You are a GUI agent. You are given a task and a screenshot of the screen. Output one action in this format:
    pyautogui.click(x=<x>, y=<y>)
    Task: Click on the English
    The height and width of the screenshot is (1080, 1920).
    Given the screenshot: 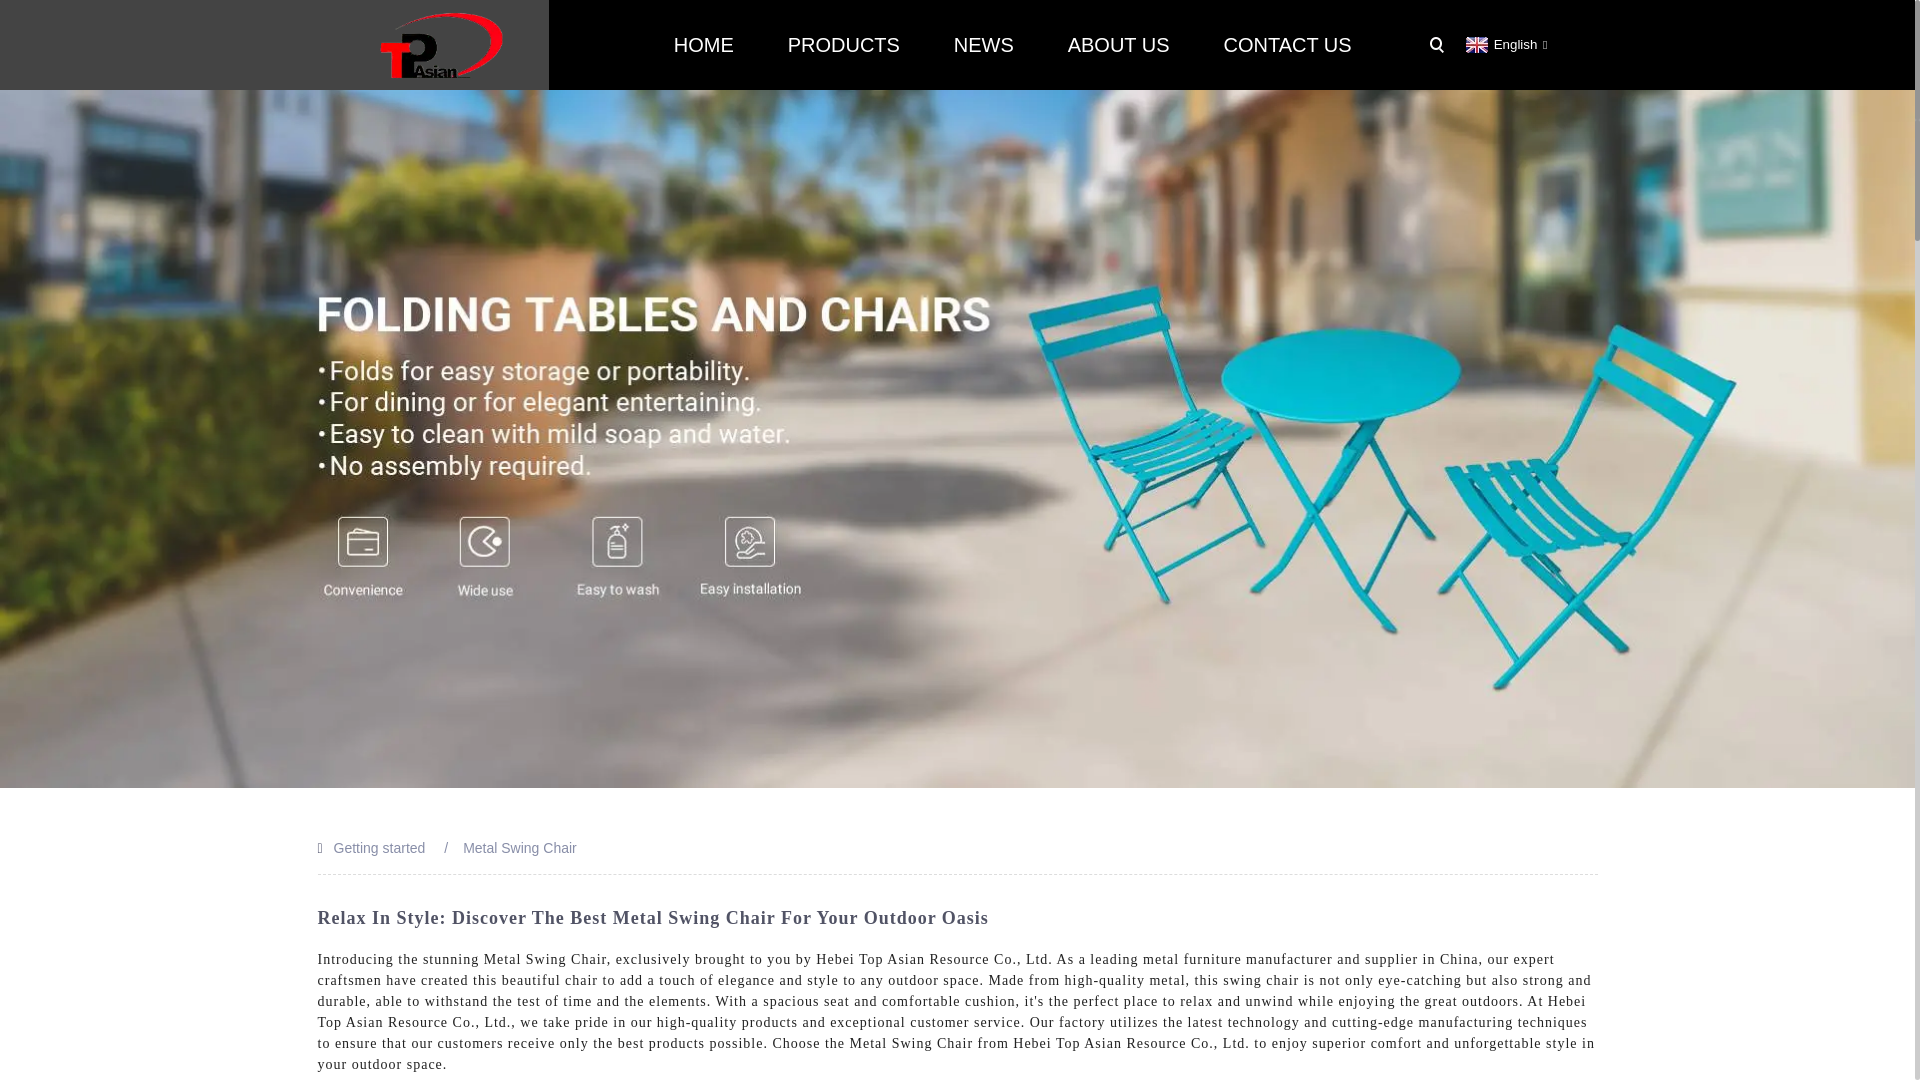 What is the action you would take?
    pyautogui.click(x=1504, y=44)
    